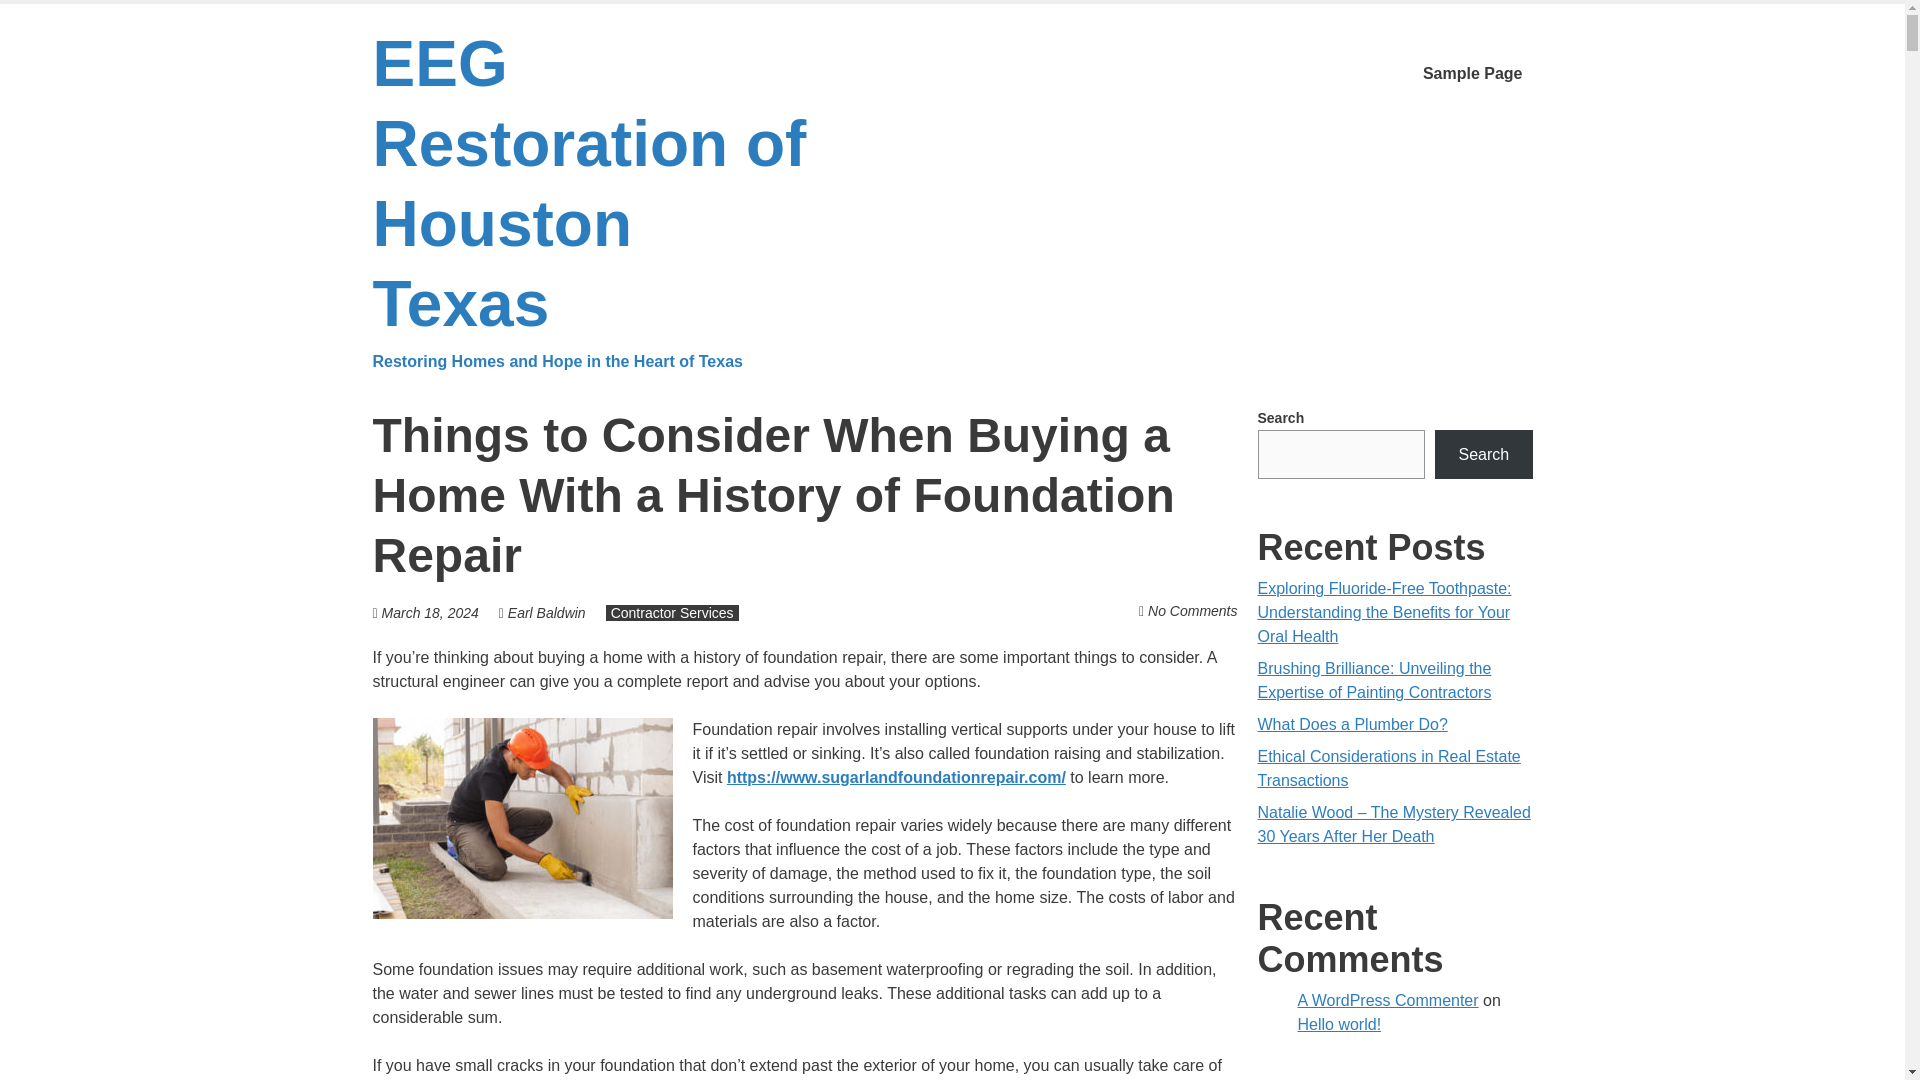 The height and width of the screenshot is (1080, 1920). What do you see at coordinates (1192, 610) in the screenshot?
I see `No Comments` at bounding box center [1192, 610].